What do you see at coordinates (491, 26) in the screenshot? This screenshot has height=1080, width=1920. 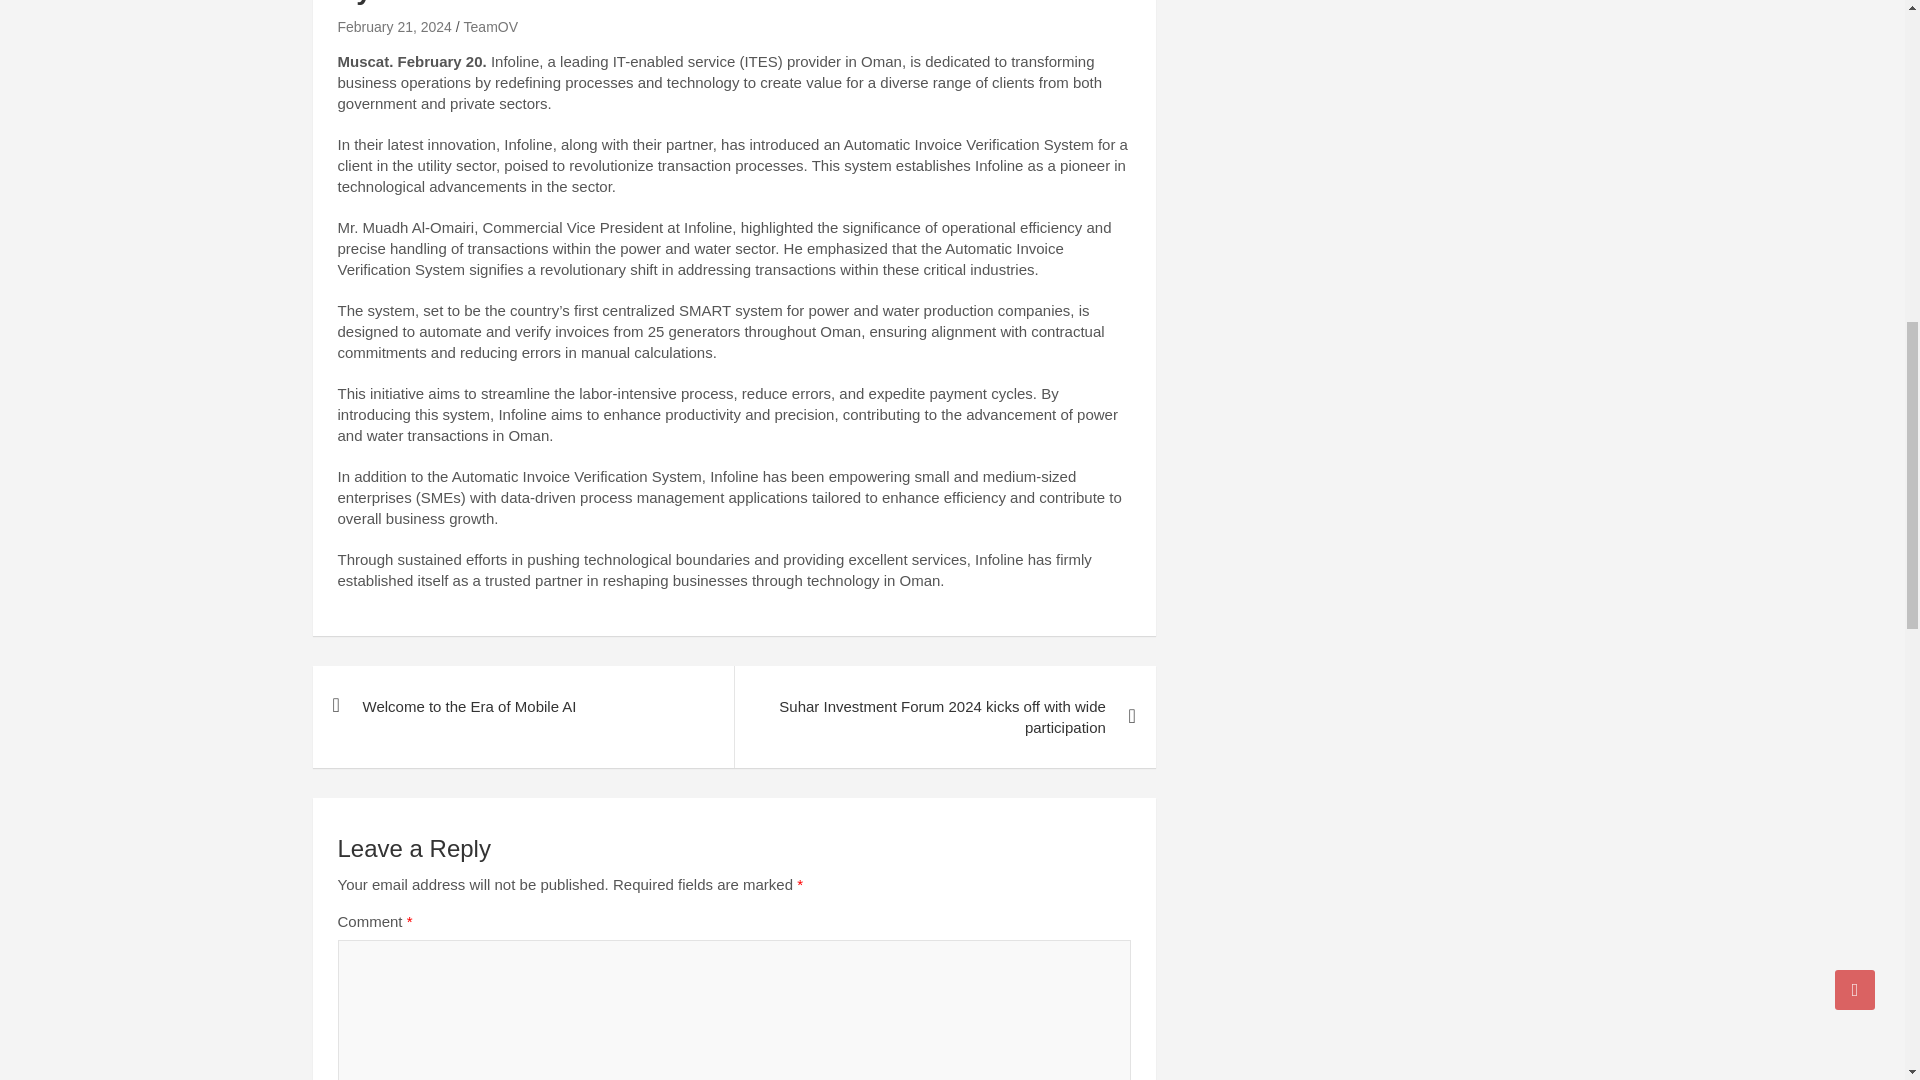 I see `TeamOV` at bounding box center [491, 26].